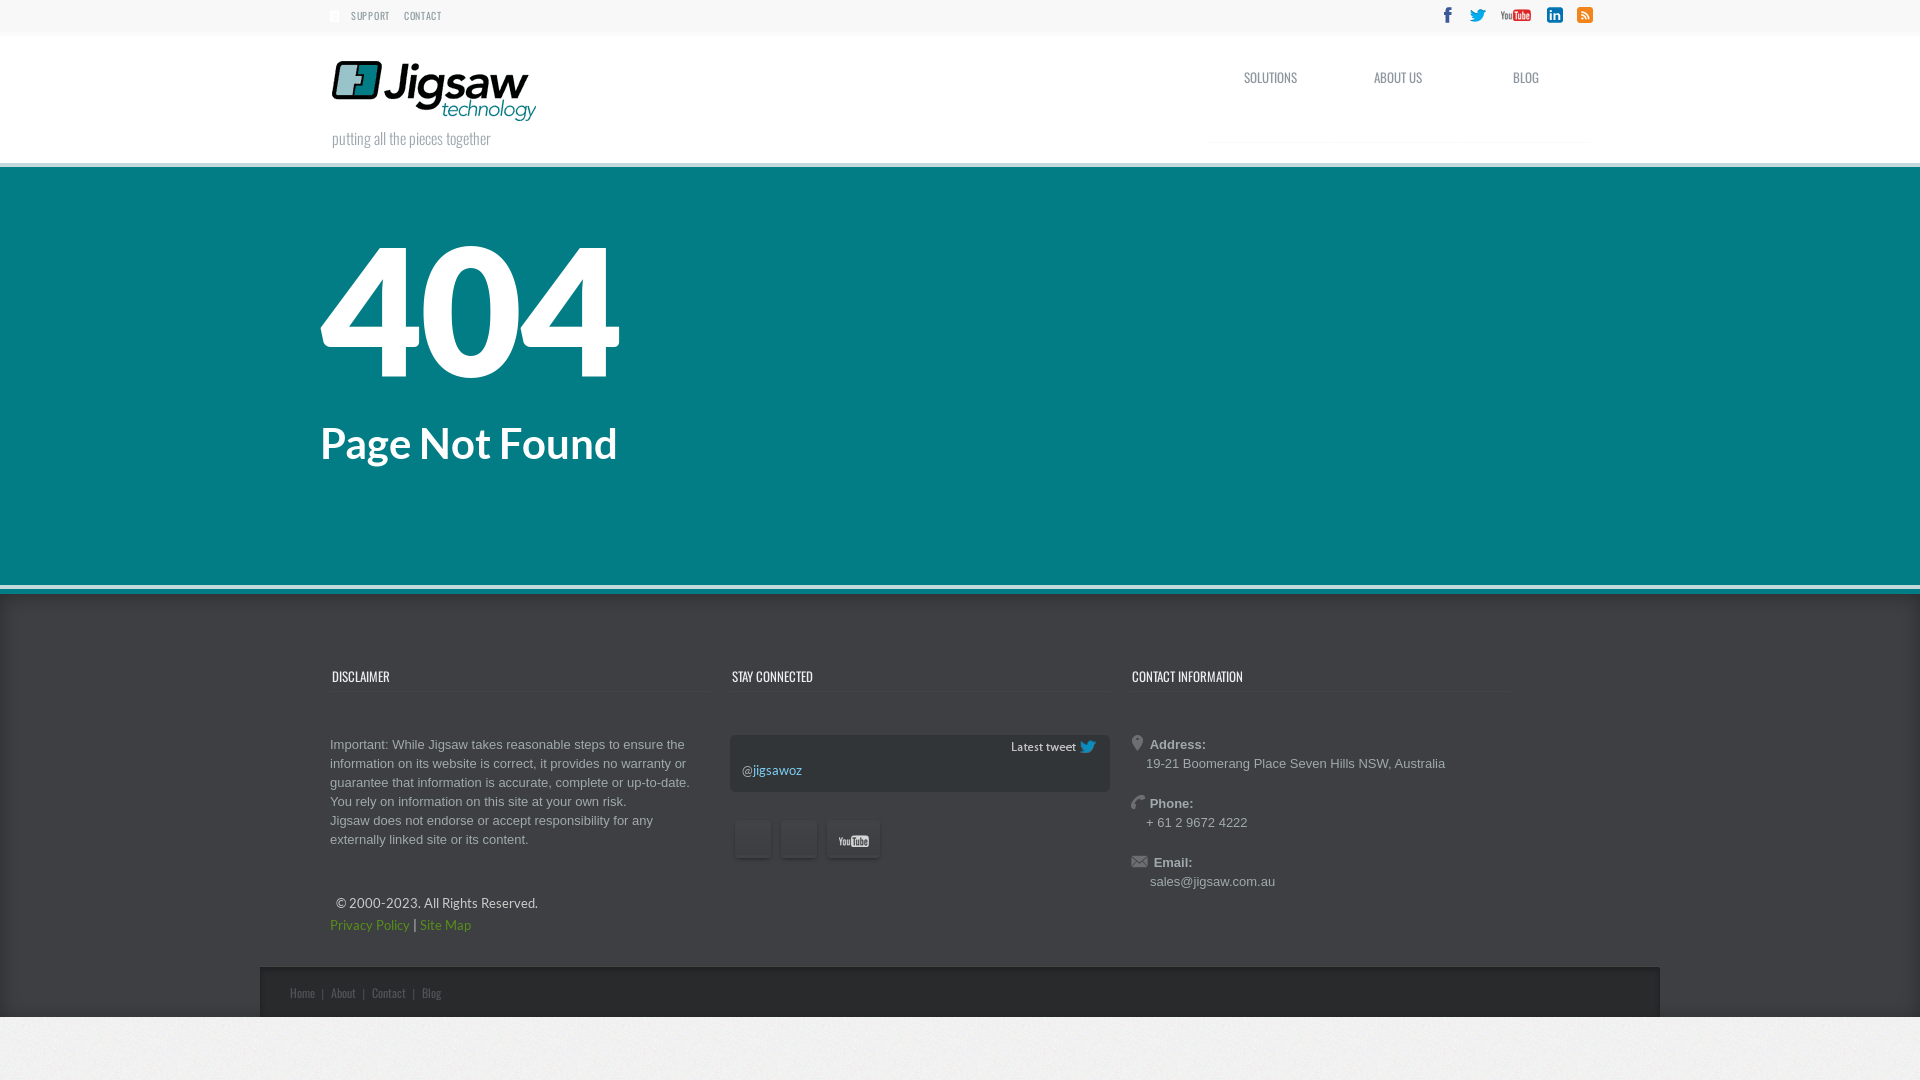 The height and width of the screenshot is (1080, 1920). What do you see at coordinates (370, 16) in the screenshot?
I see `SUPPORT` at bounding box center [370, 16].